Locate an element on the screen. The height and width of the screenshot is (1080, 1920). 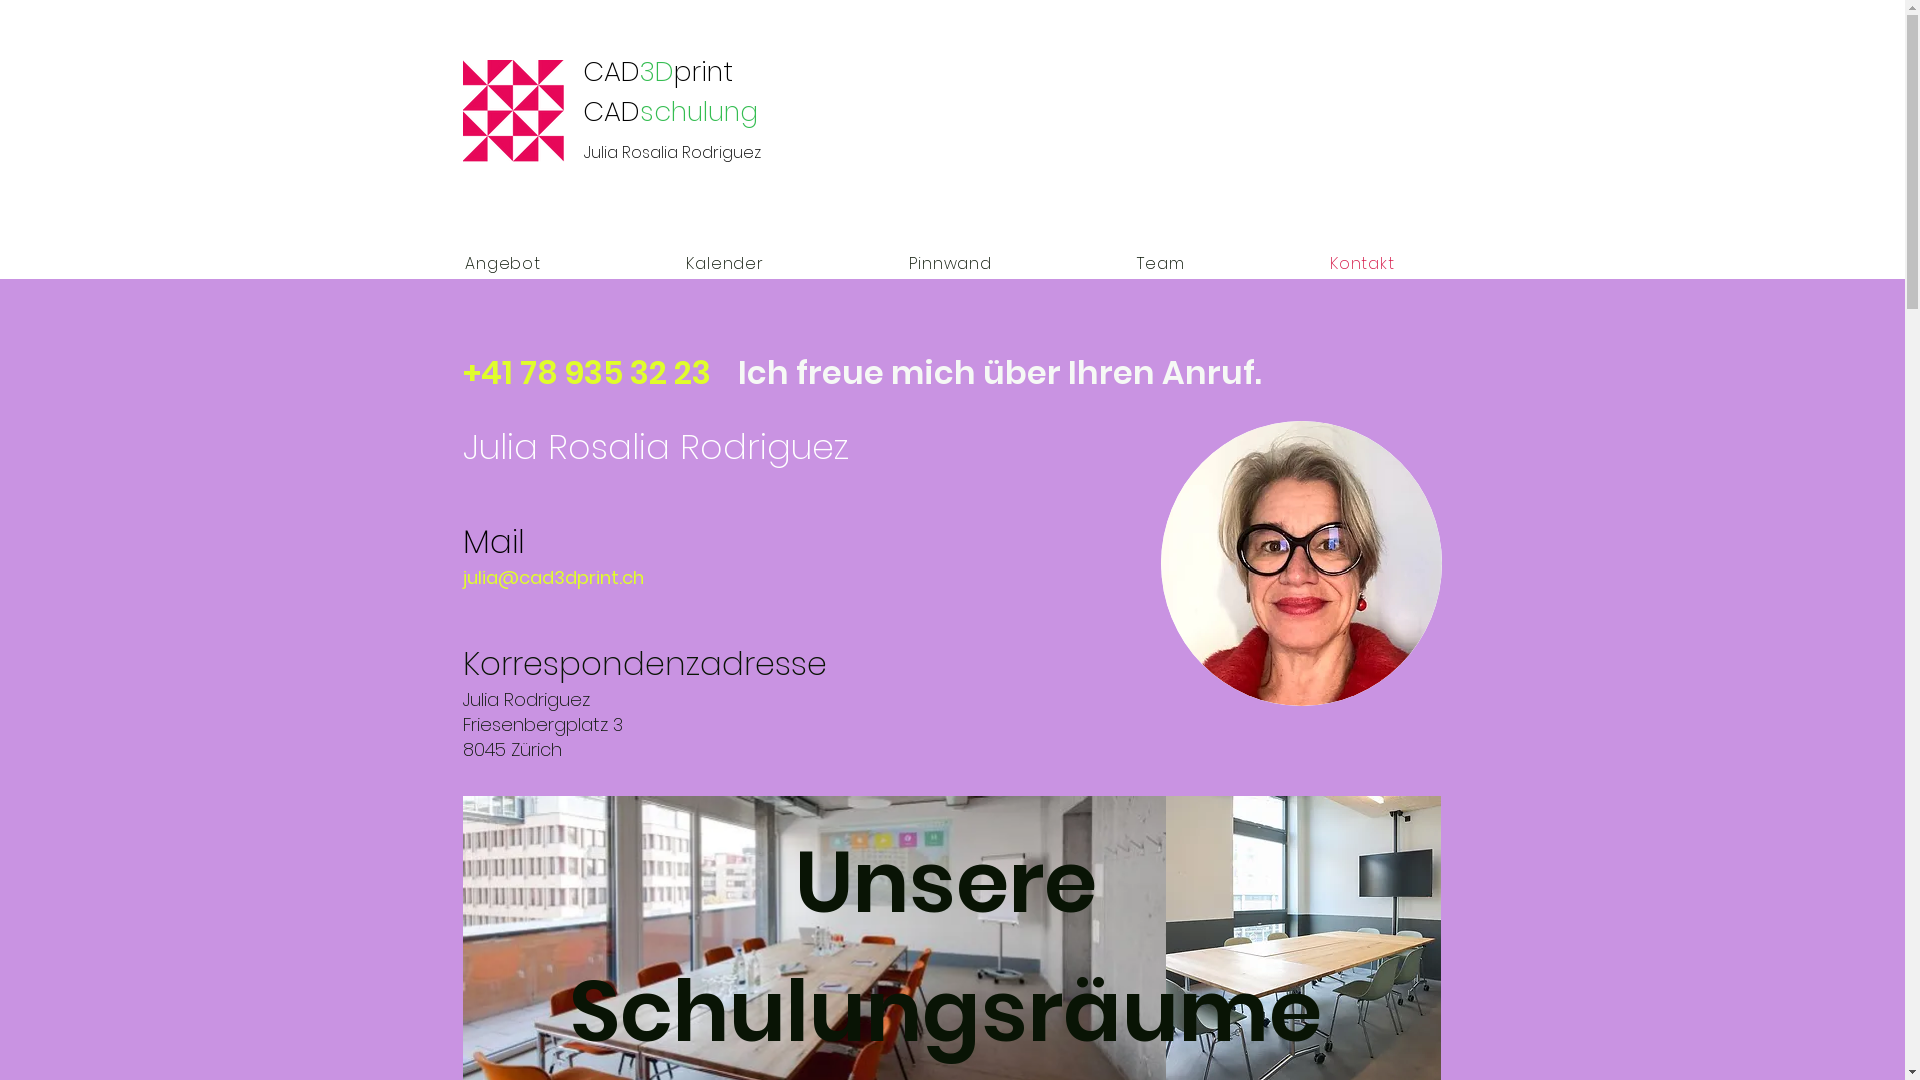
Kalender is located at coordinates (726, 263).